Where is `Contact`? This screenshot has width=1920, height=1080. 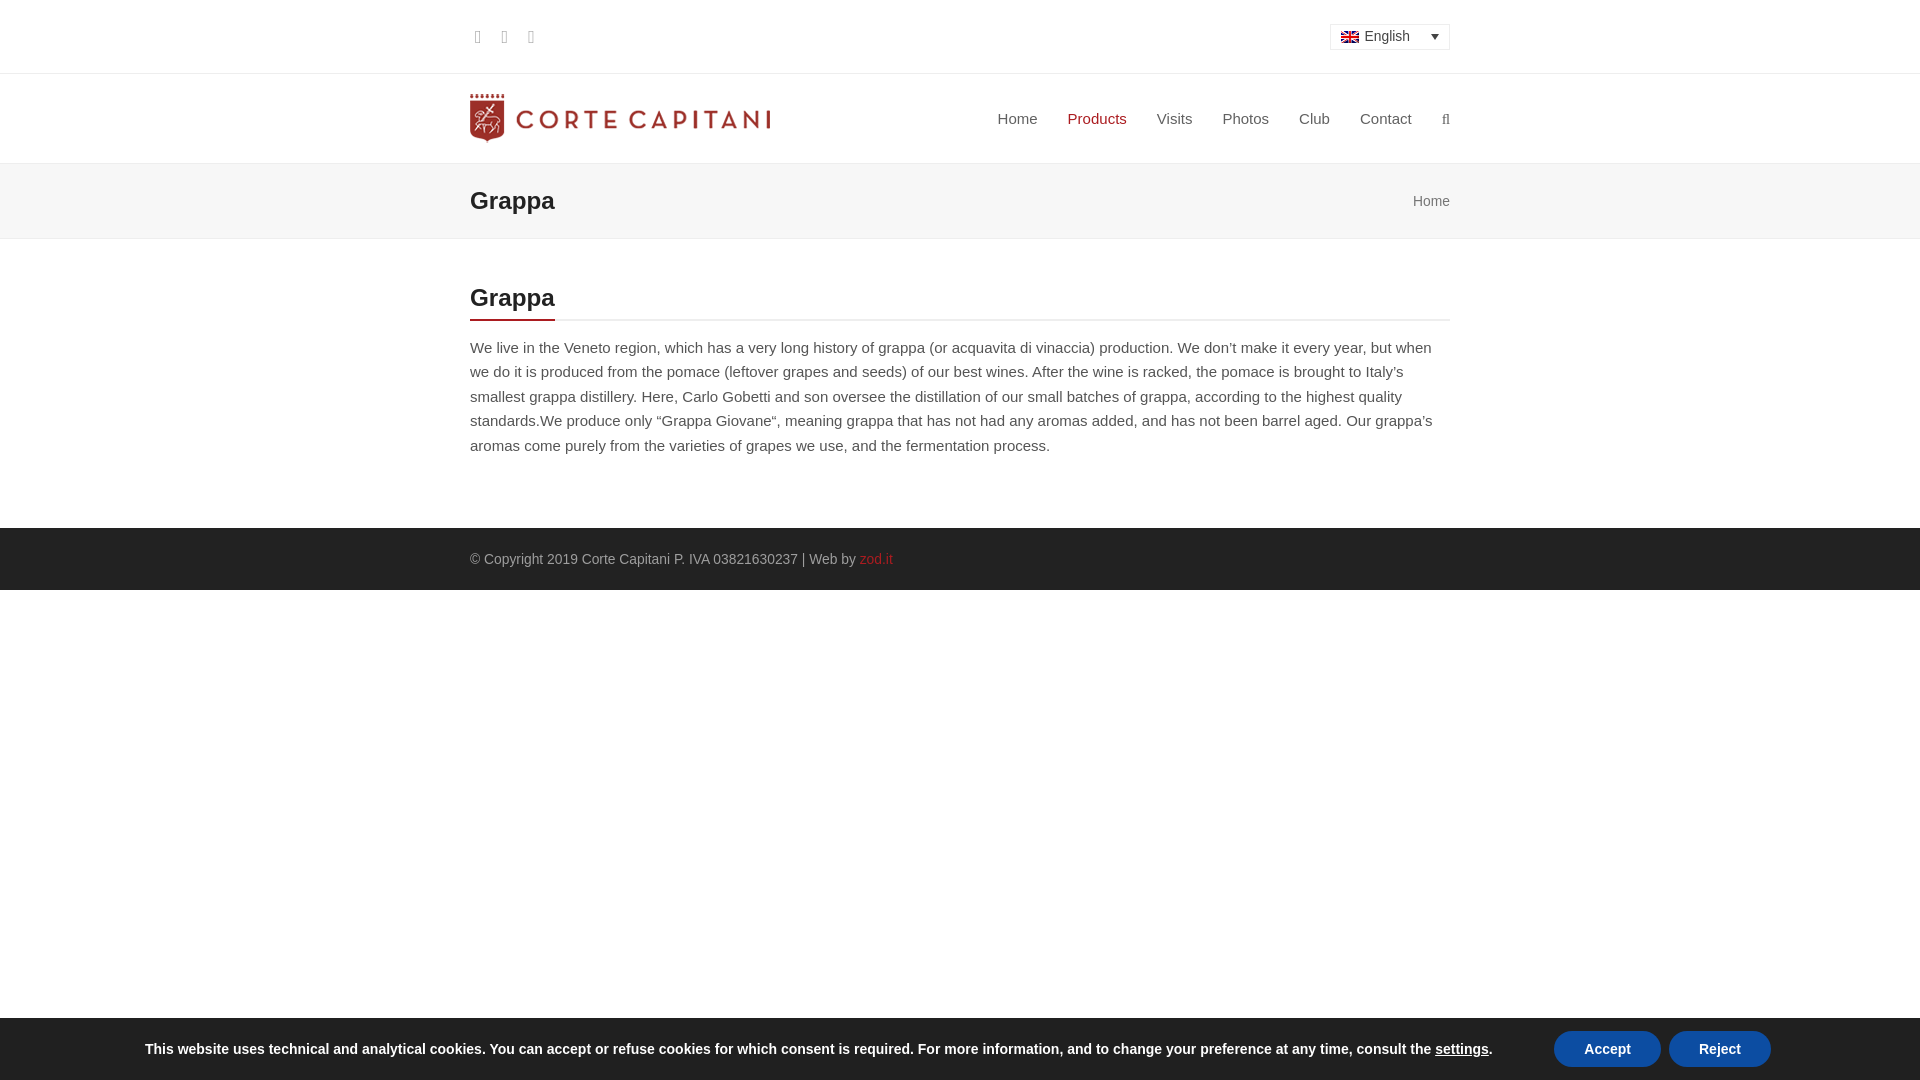 Contact is located at coordinates (1386, 118).